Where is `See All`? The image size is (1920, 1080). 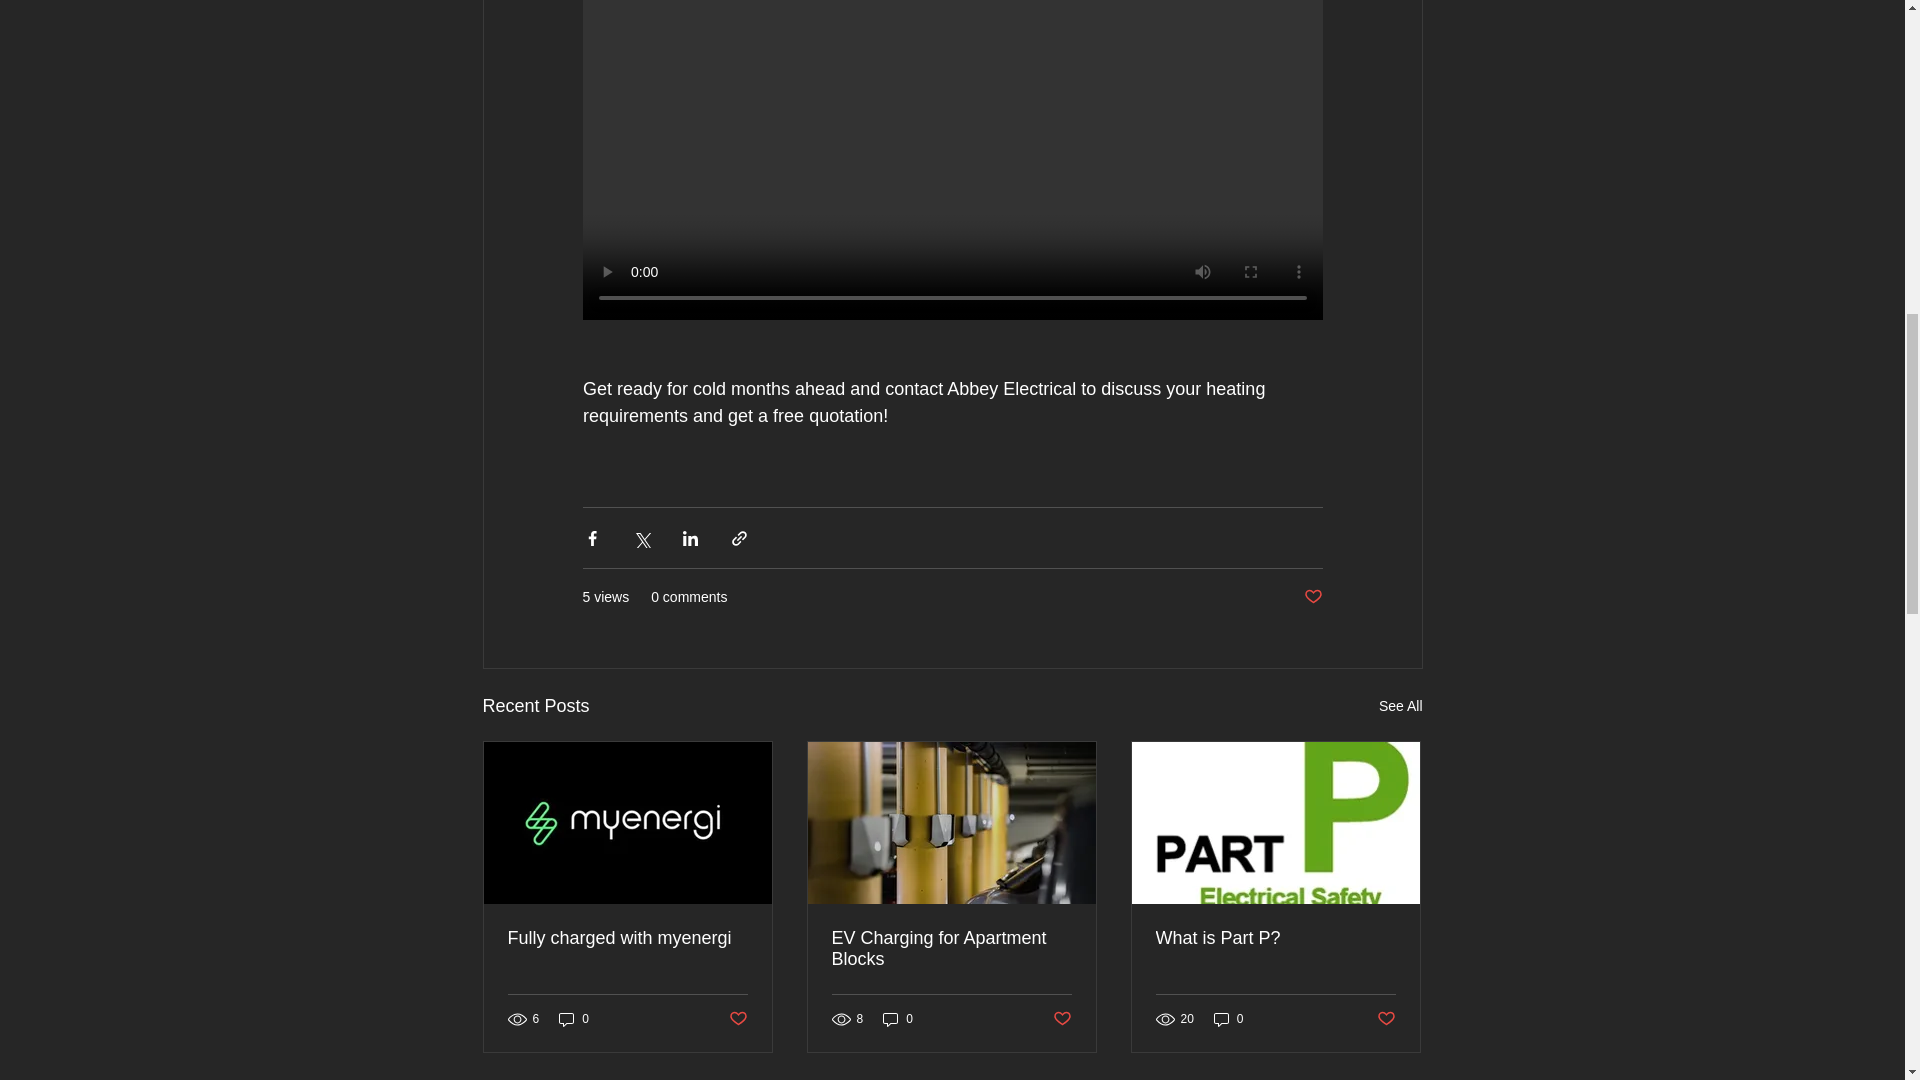 See All is located at coordinates (1400, 706).